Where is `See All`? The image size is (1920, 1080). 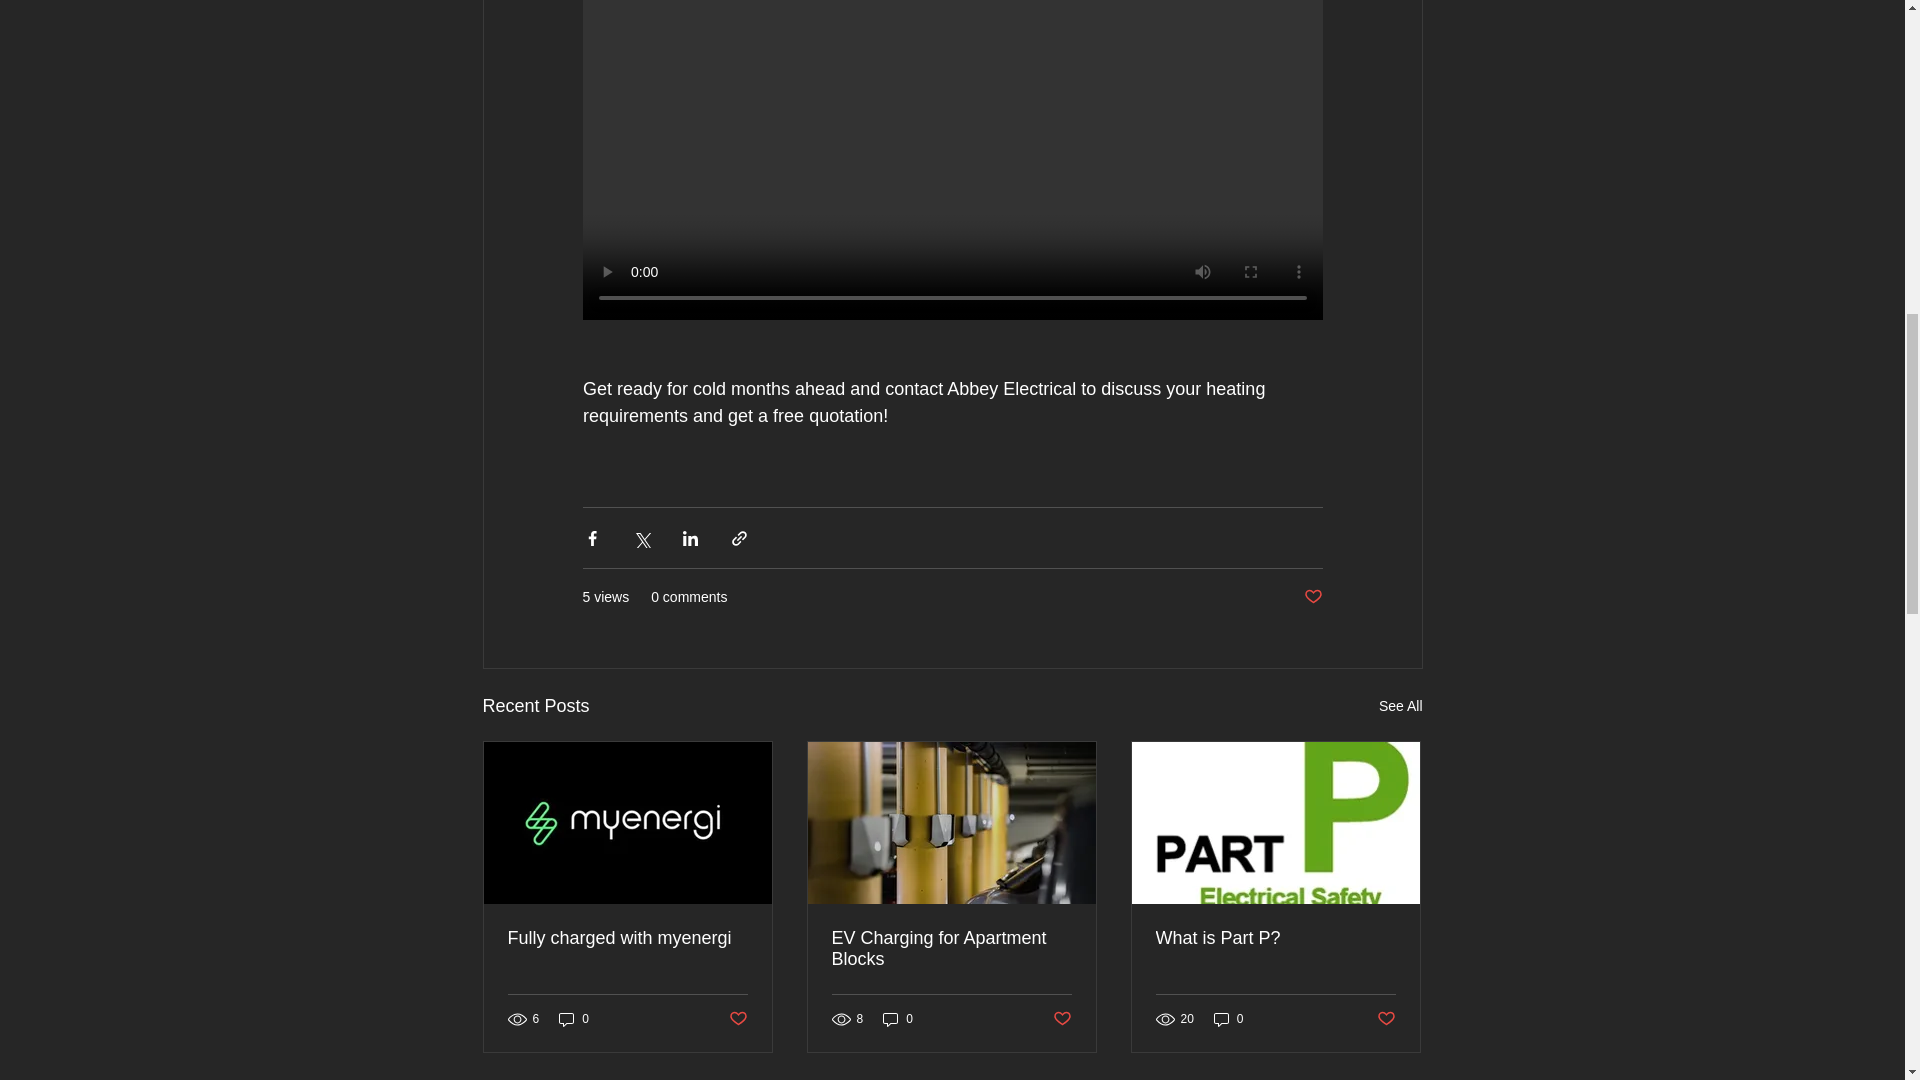 See All is located at coordinates (1400, 706).